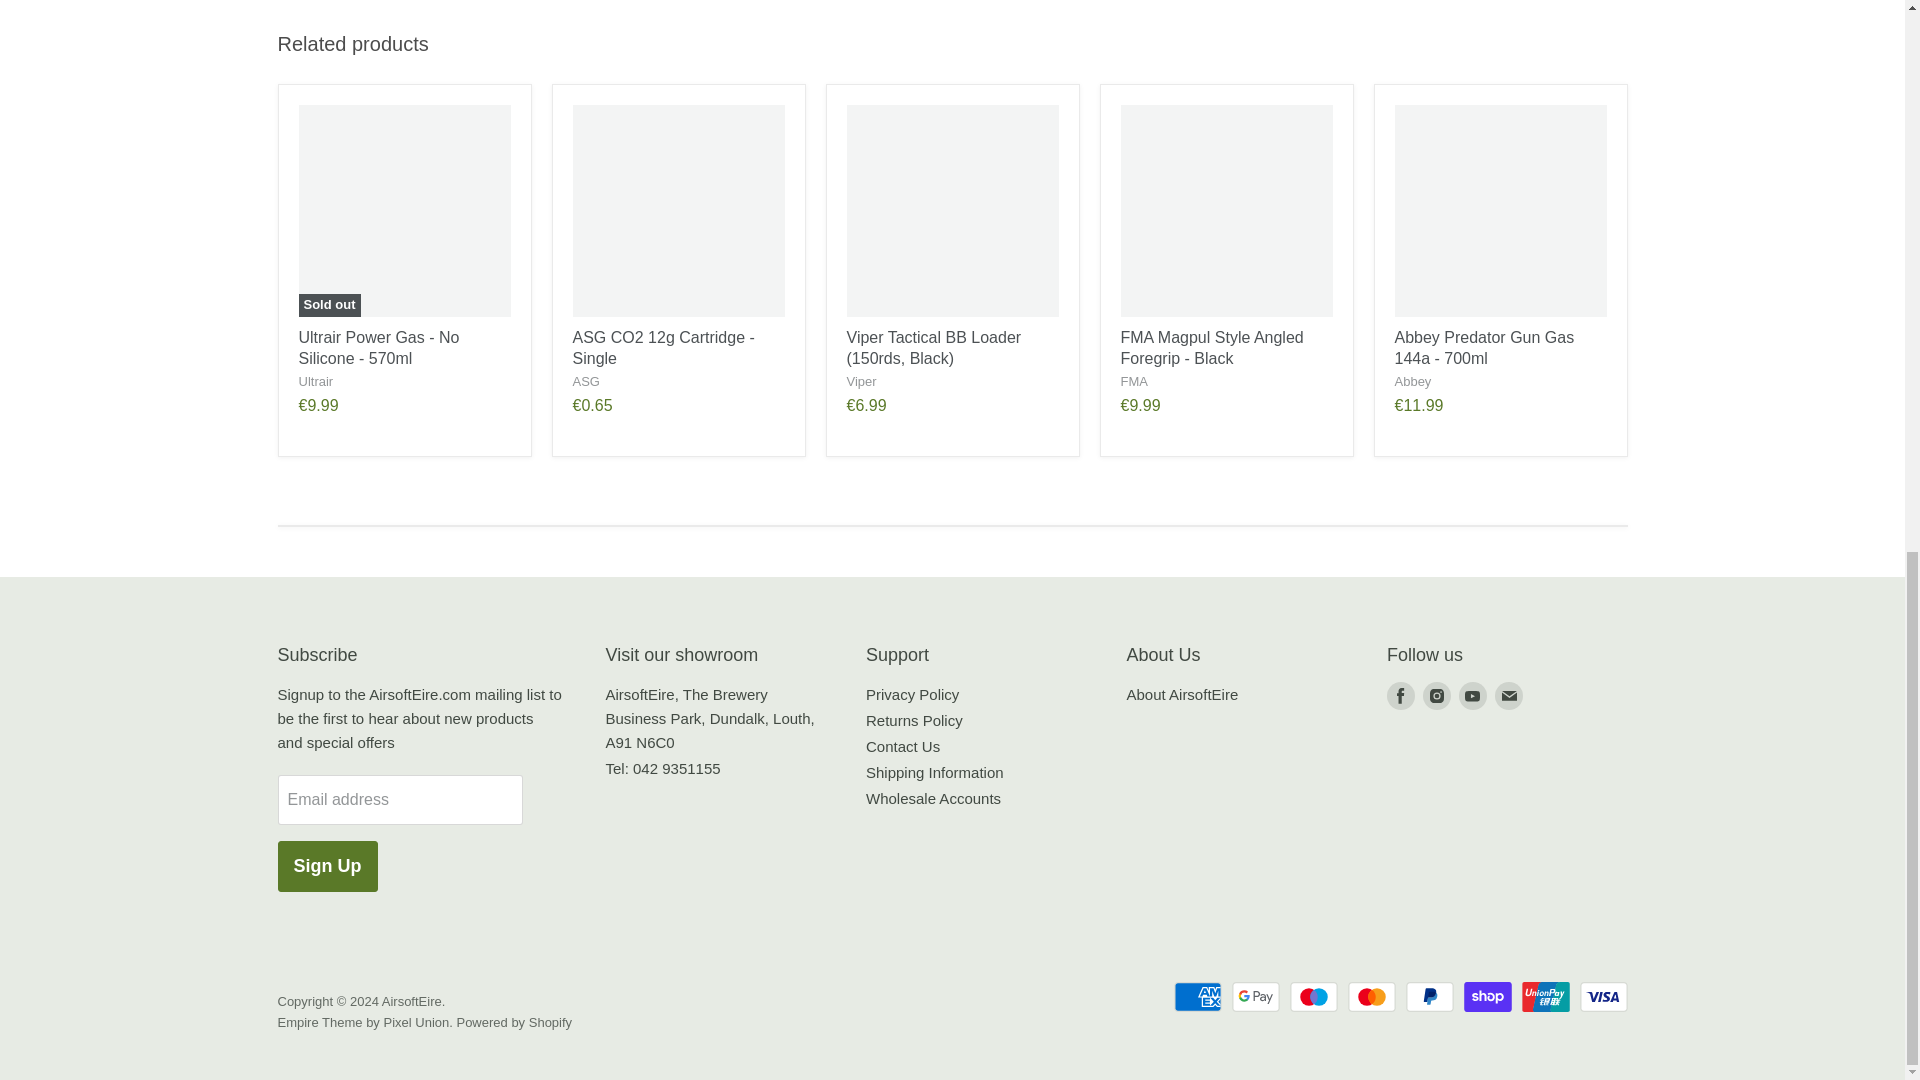 The height and width of the screenshot is (1080, 1920). I want to click on Facebook, so click(1400, 696).